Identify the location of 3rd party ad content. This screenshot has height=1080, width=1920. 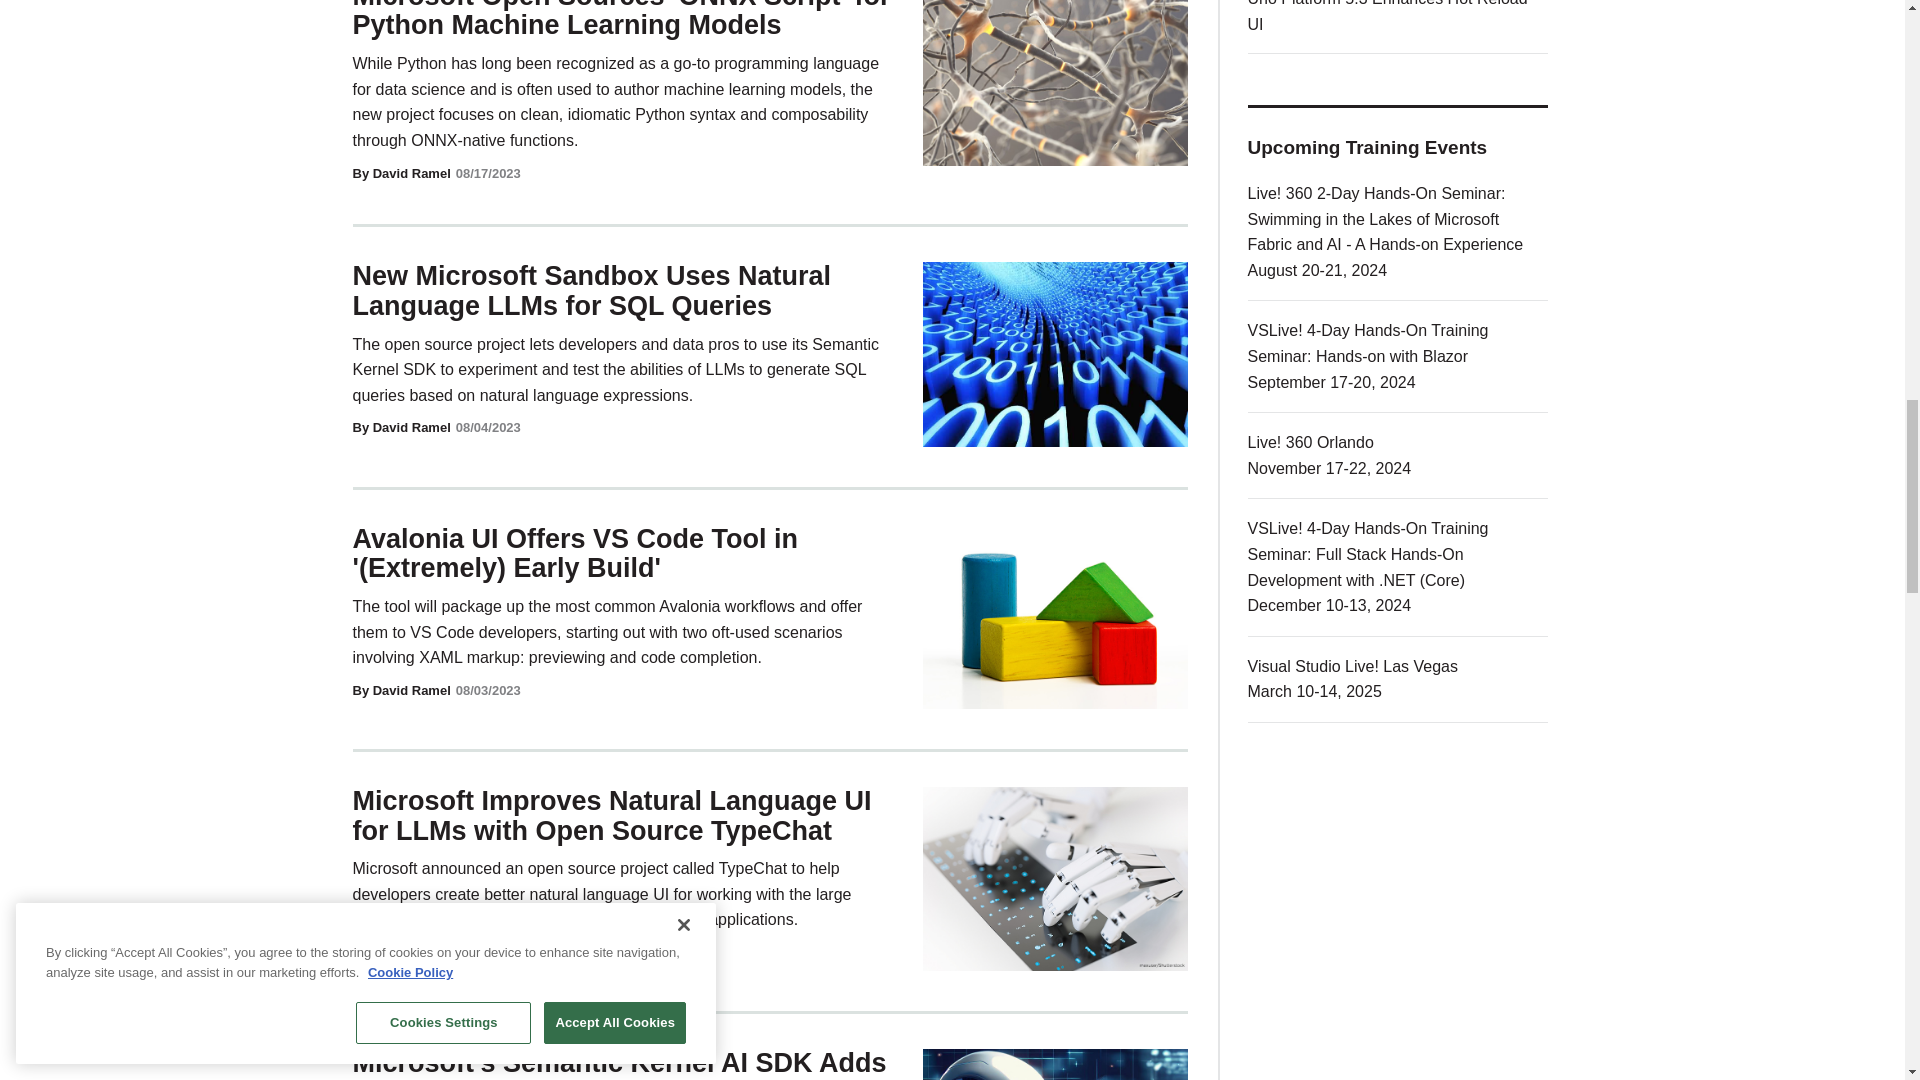
(1398, 898).